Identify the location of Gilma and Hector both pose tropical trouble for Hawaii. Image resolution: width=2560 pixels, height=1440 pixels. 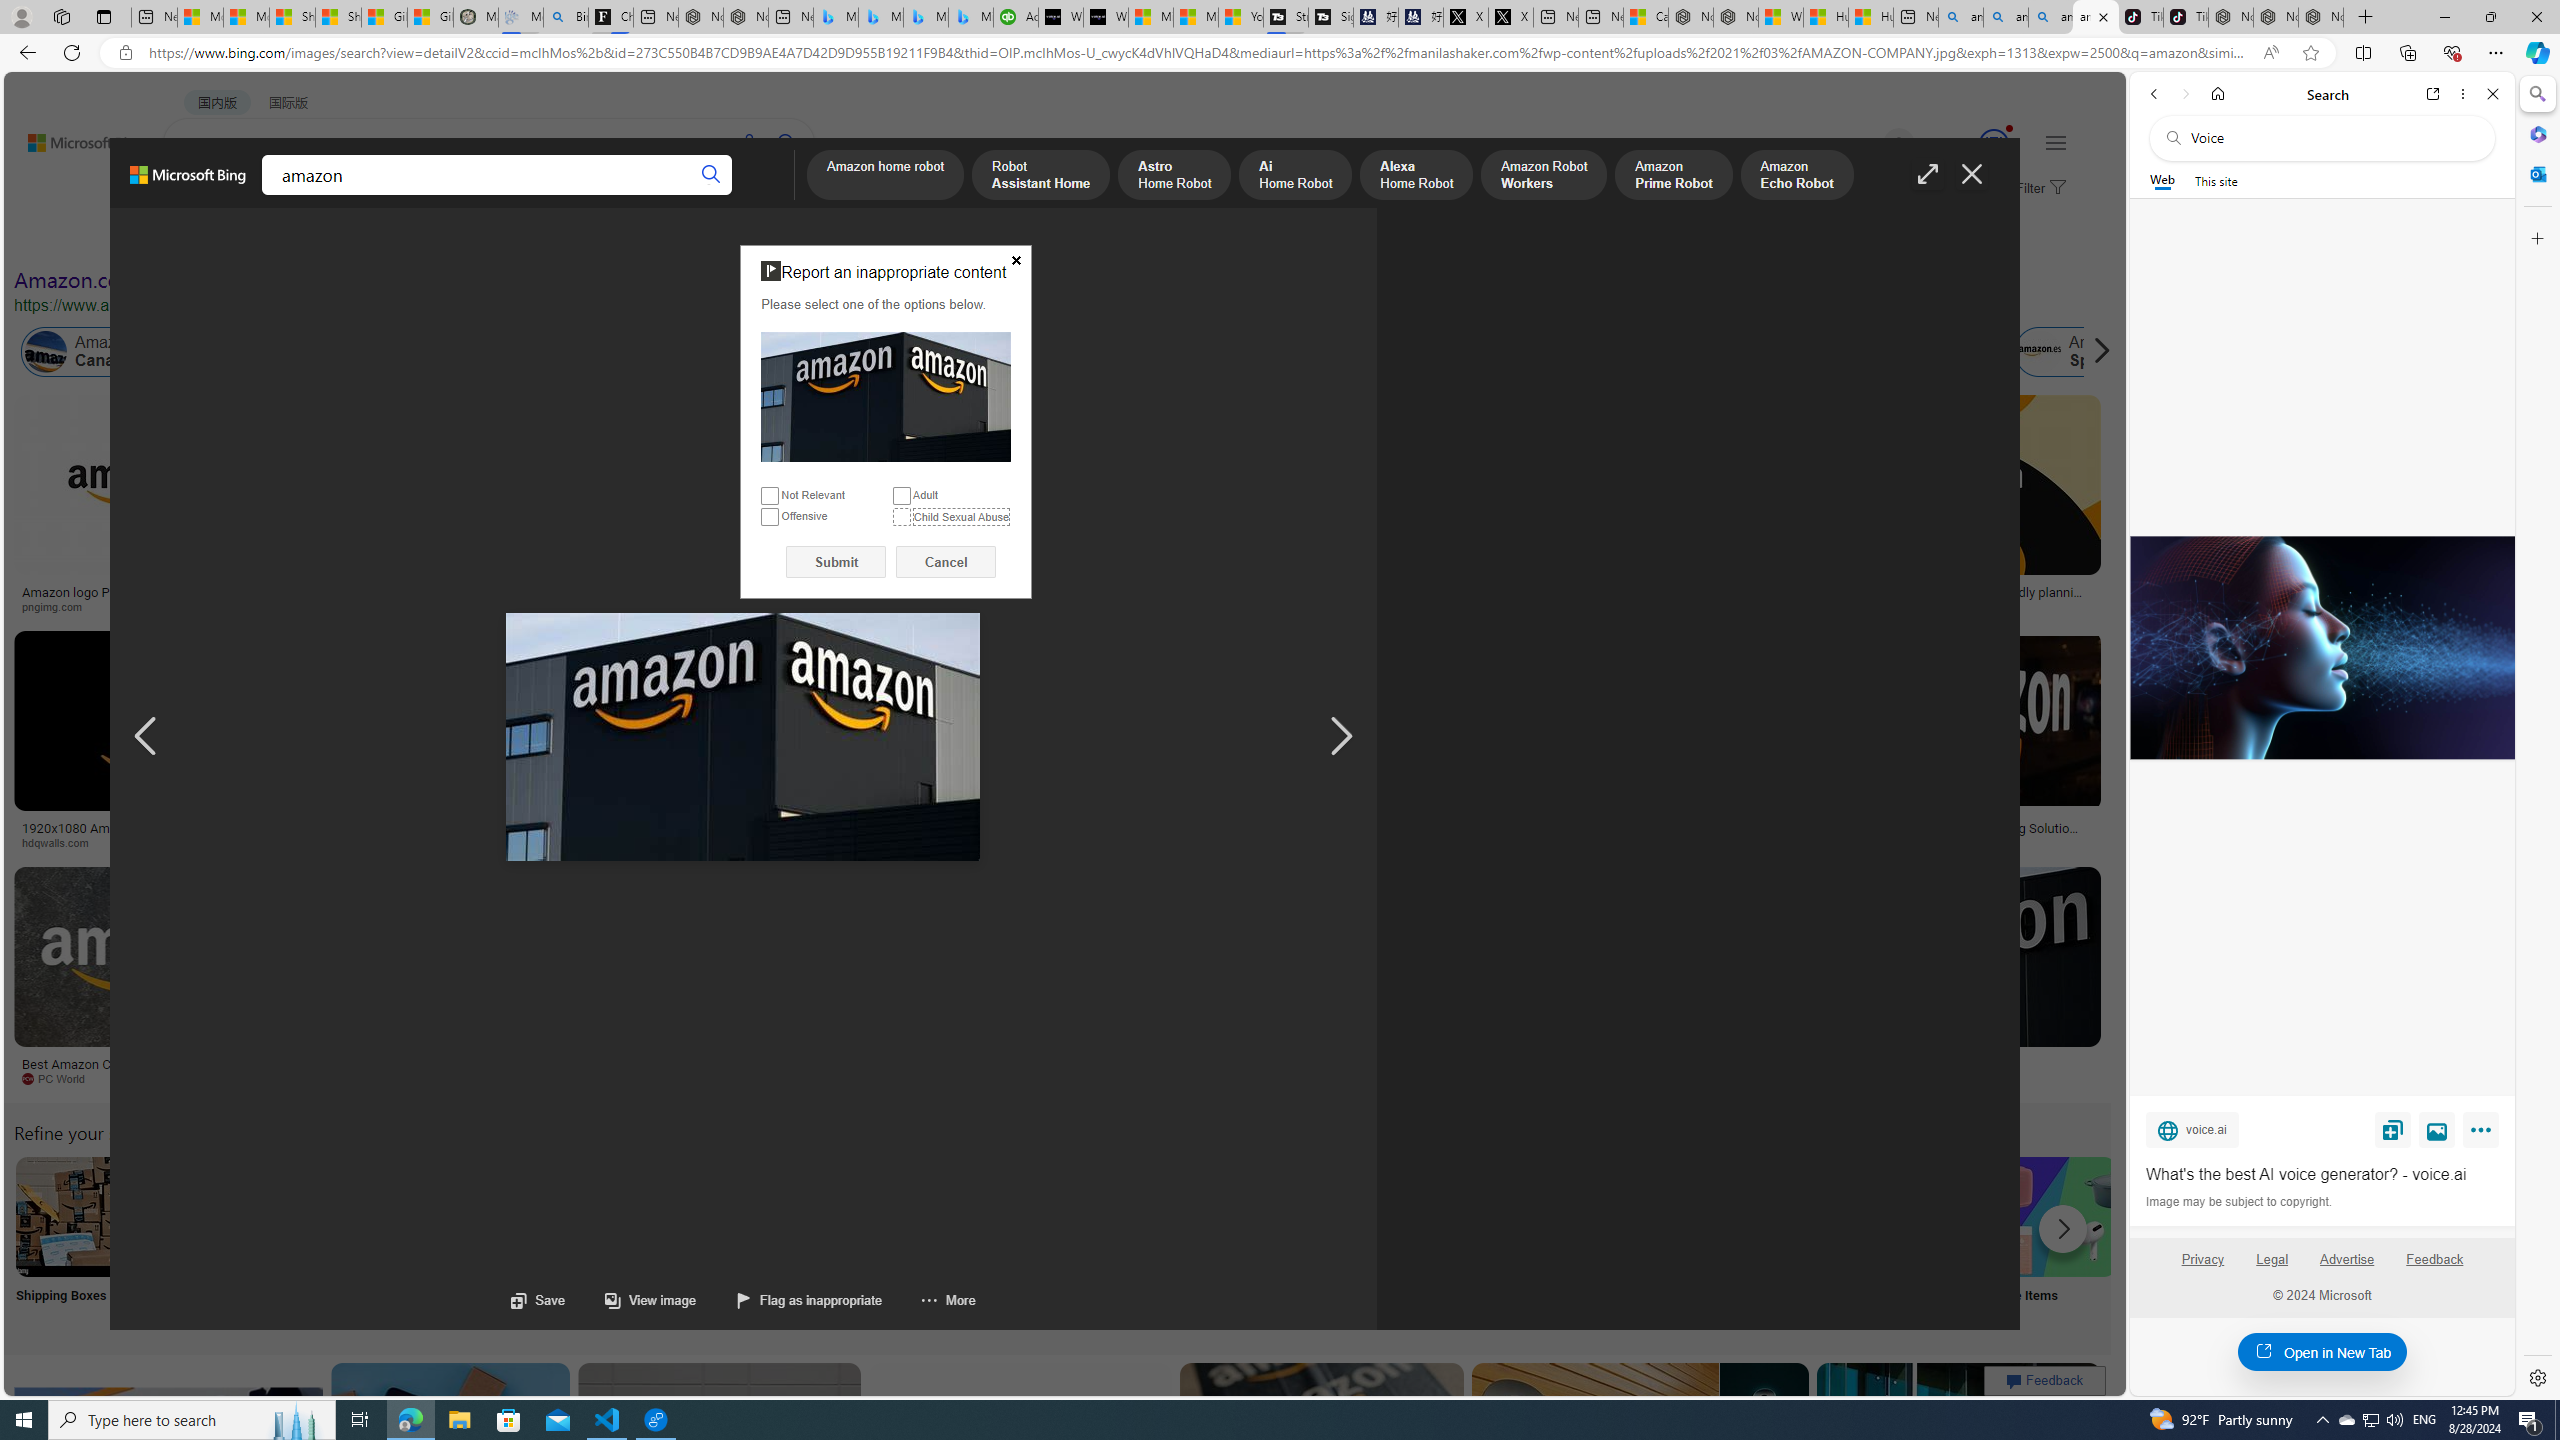
(430, 17).